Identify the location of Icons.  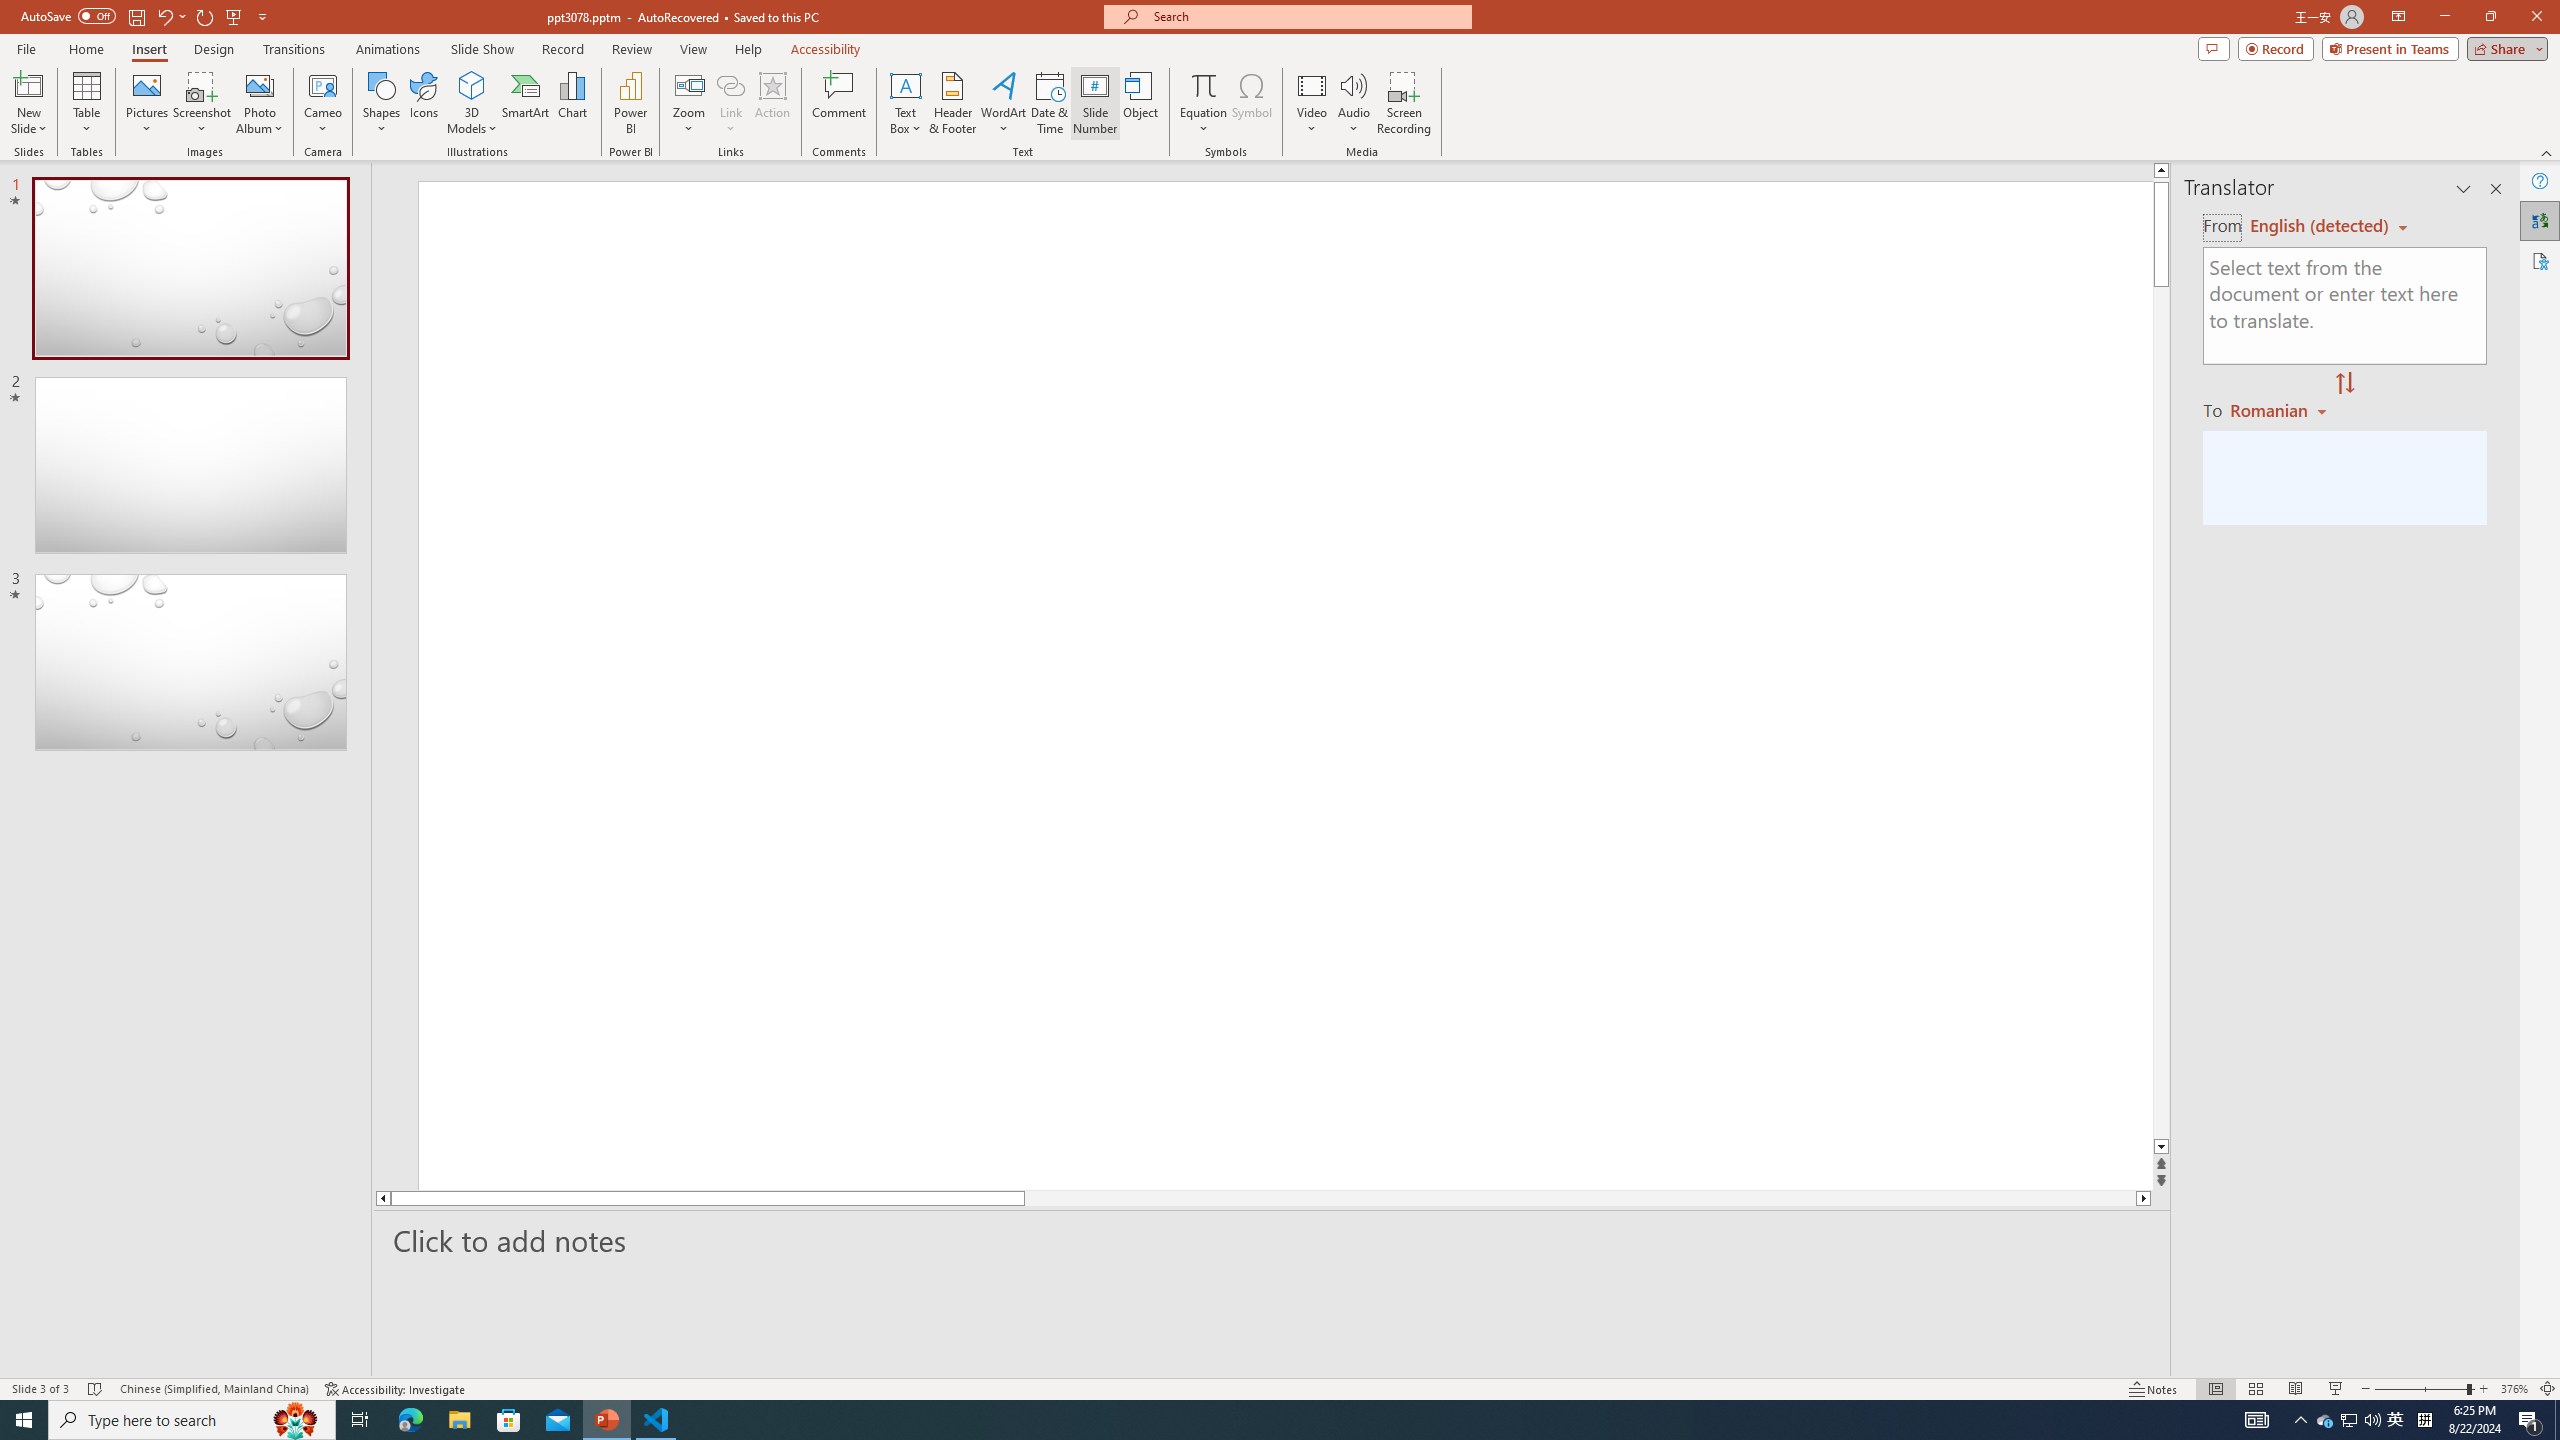
(423, 103).